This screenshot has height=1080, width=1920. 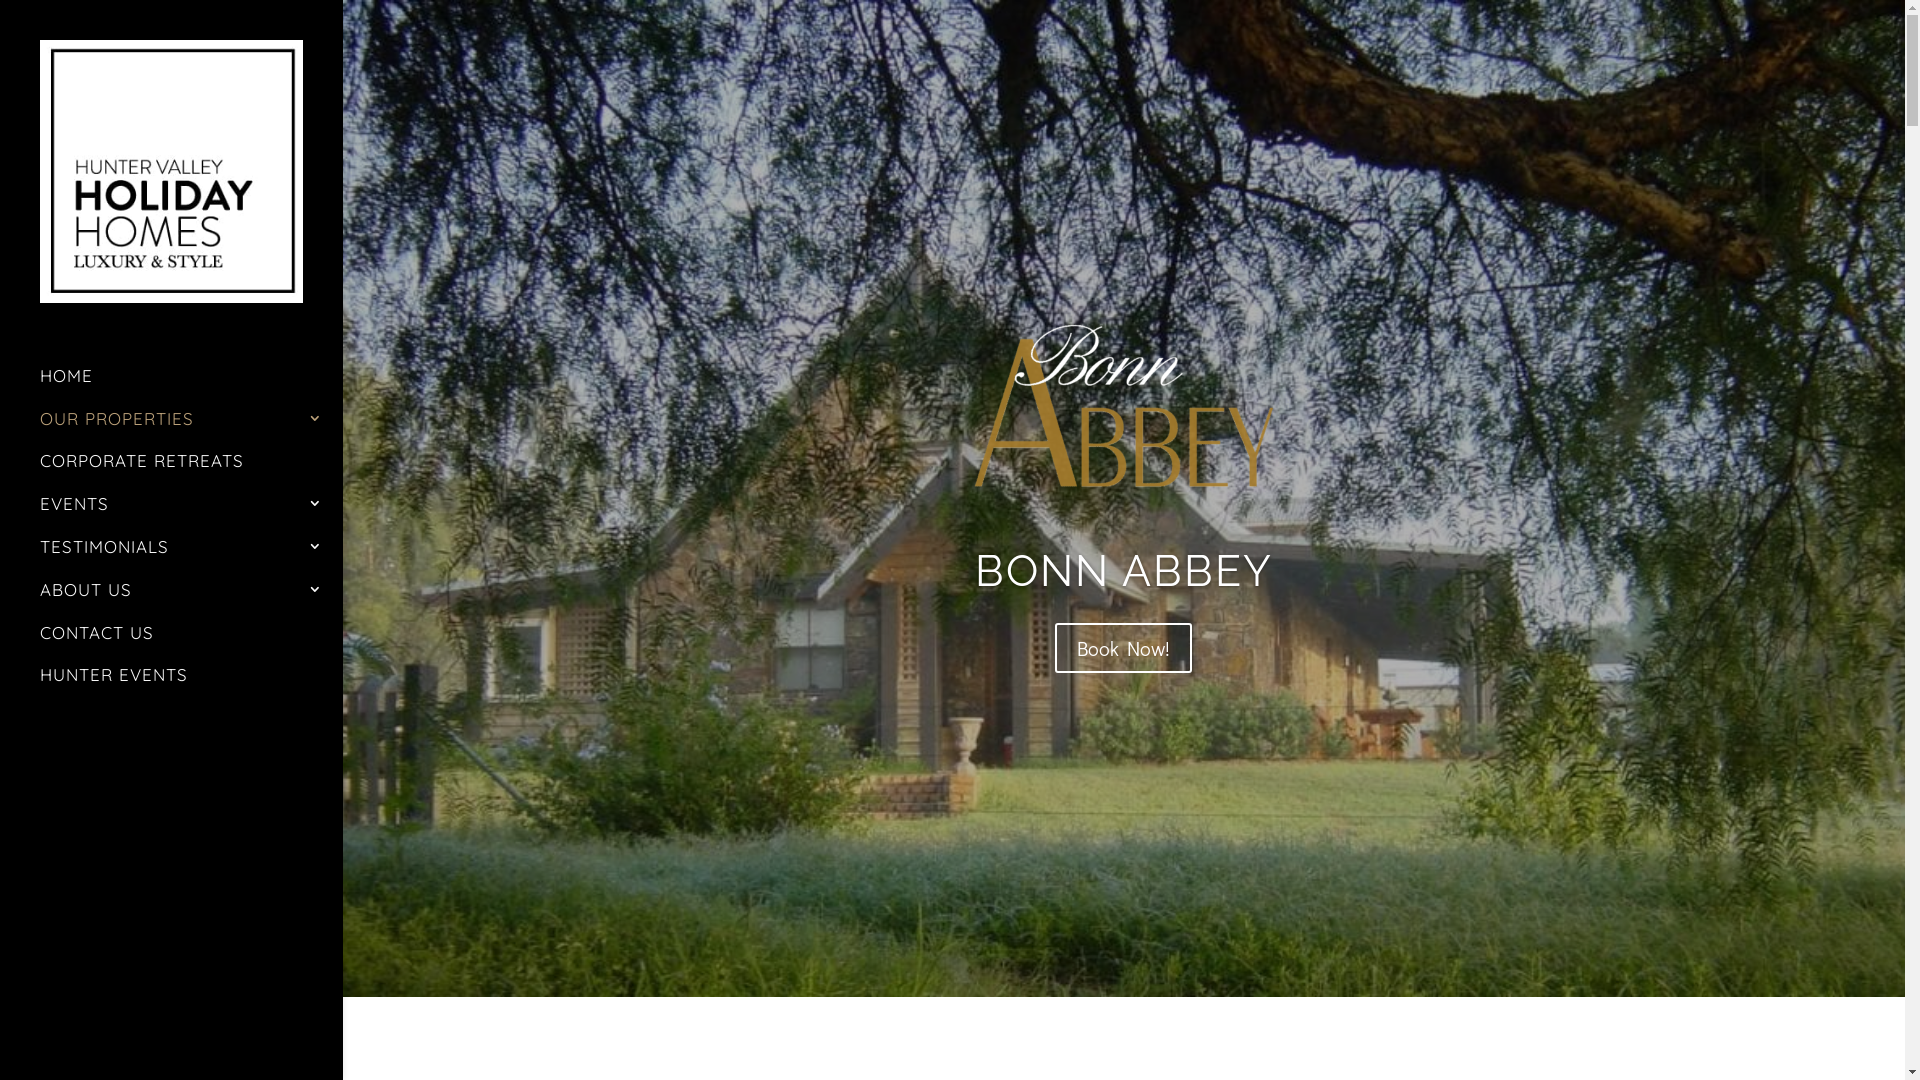 I want to click on TESTIMONIALS, so click(x=192, y=556).